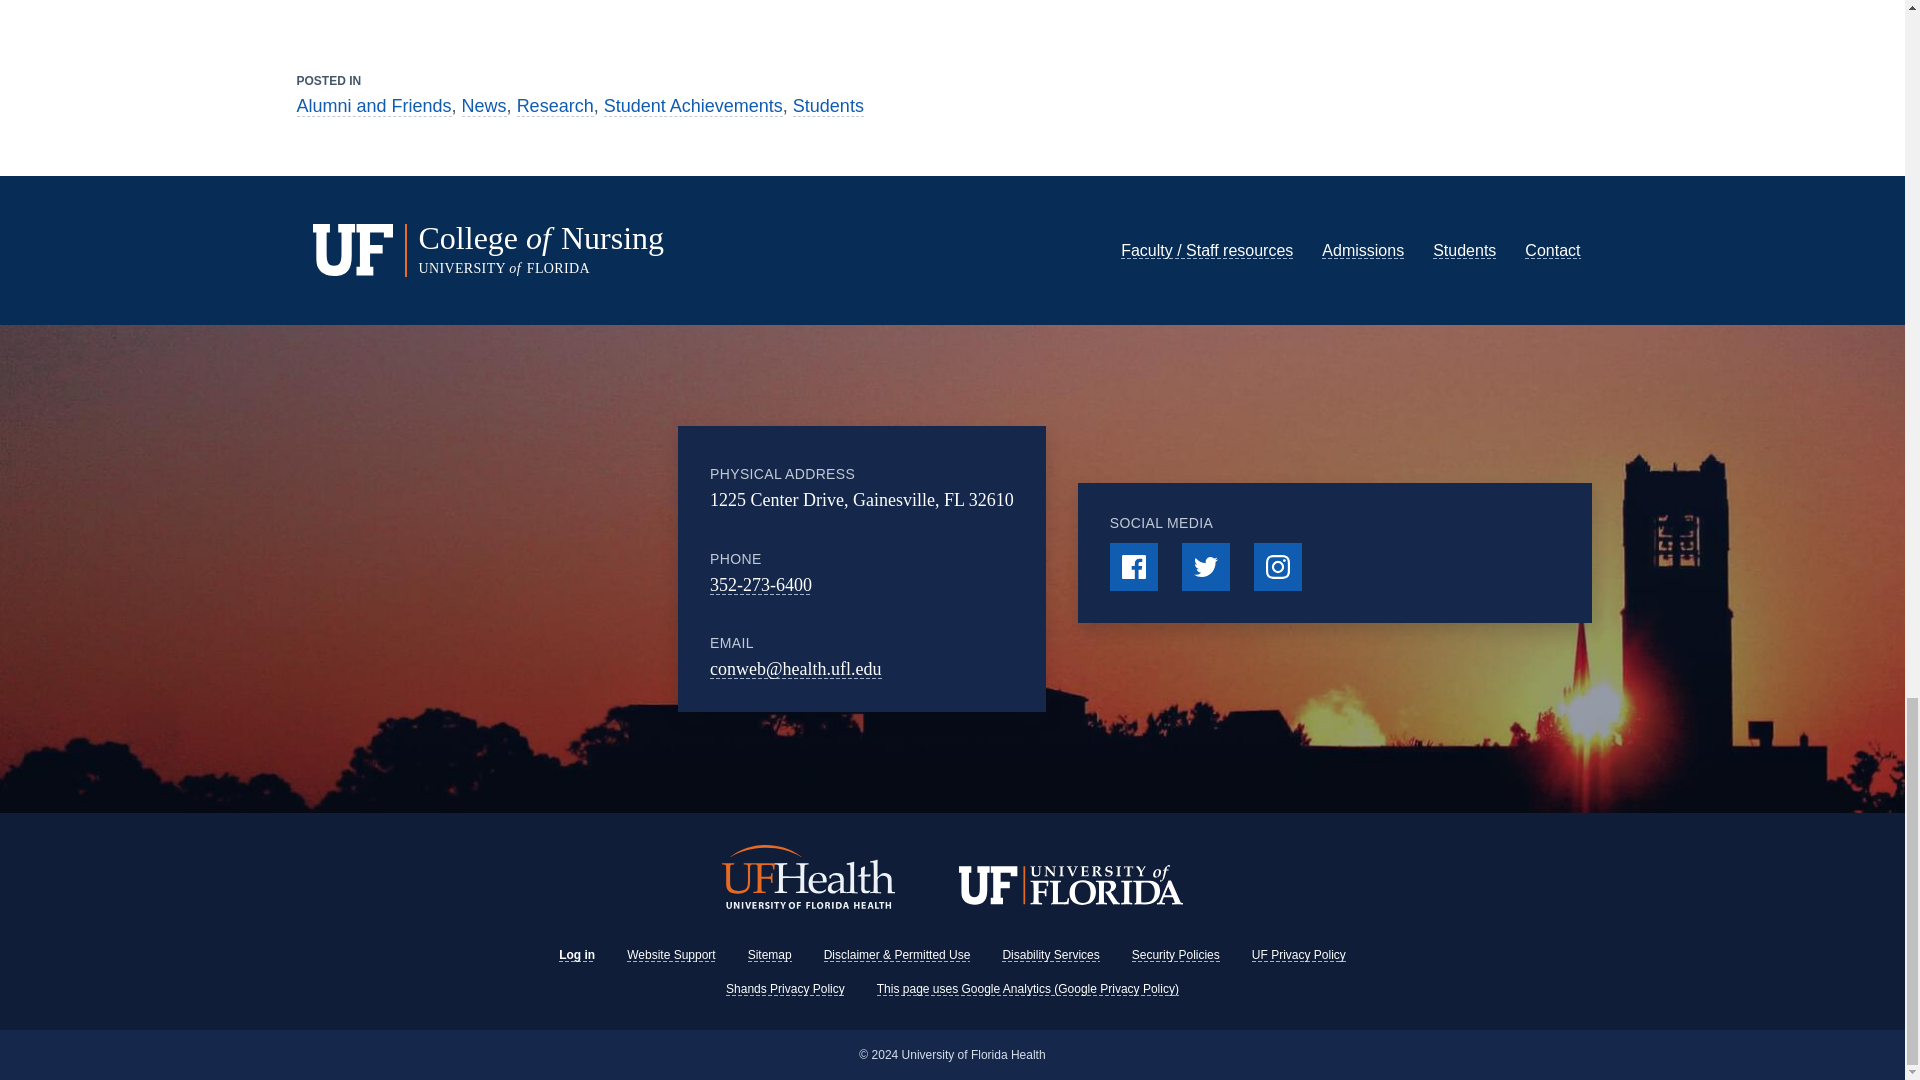  I want to click on Students, so click(1464, 250).